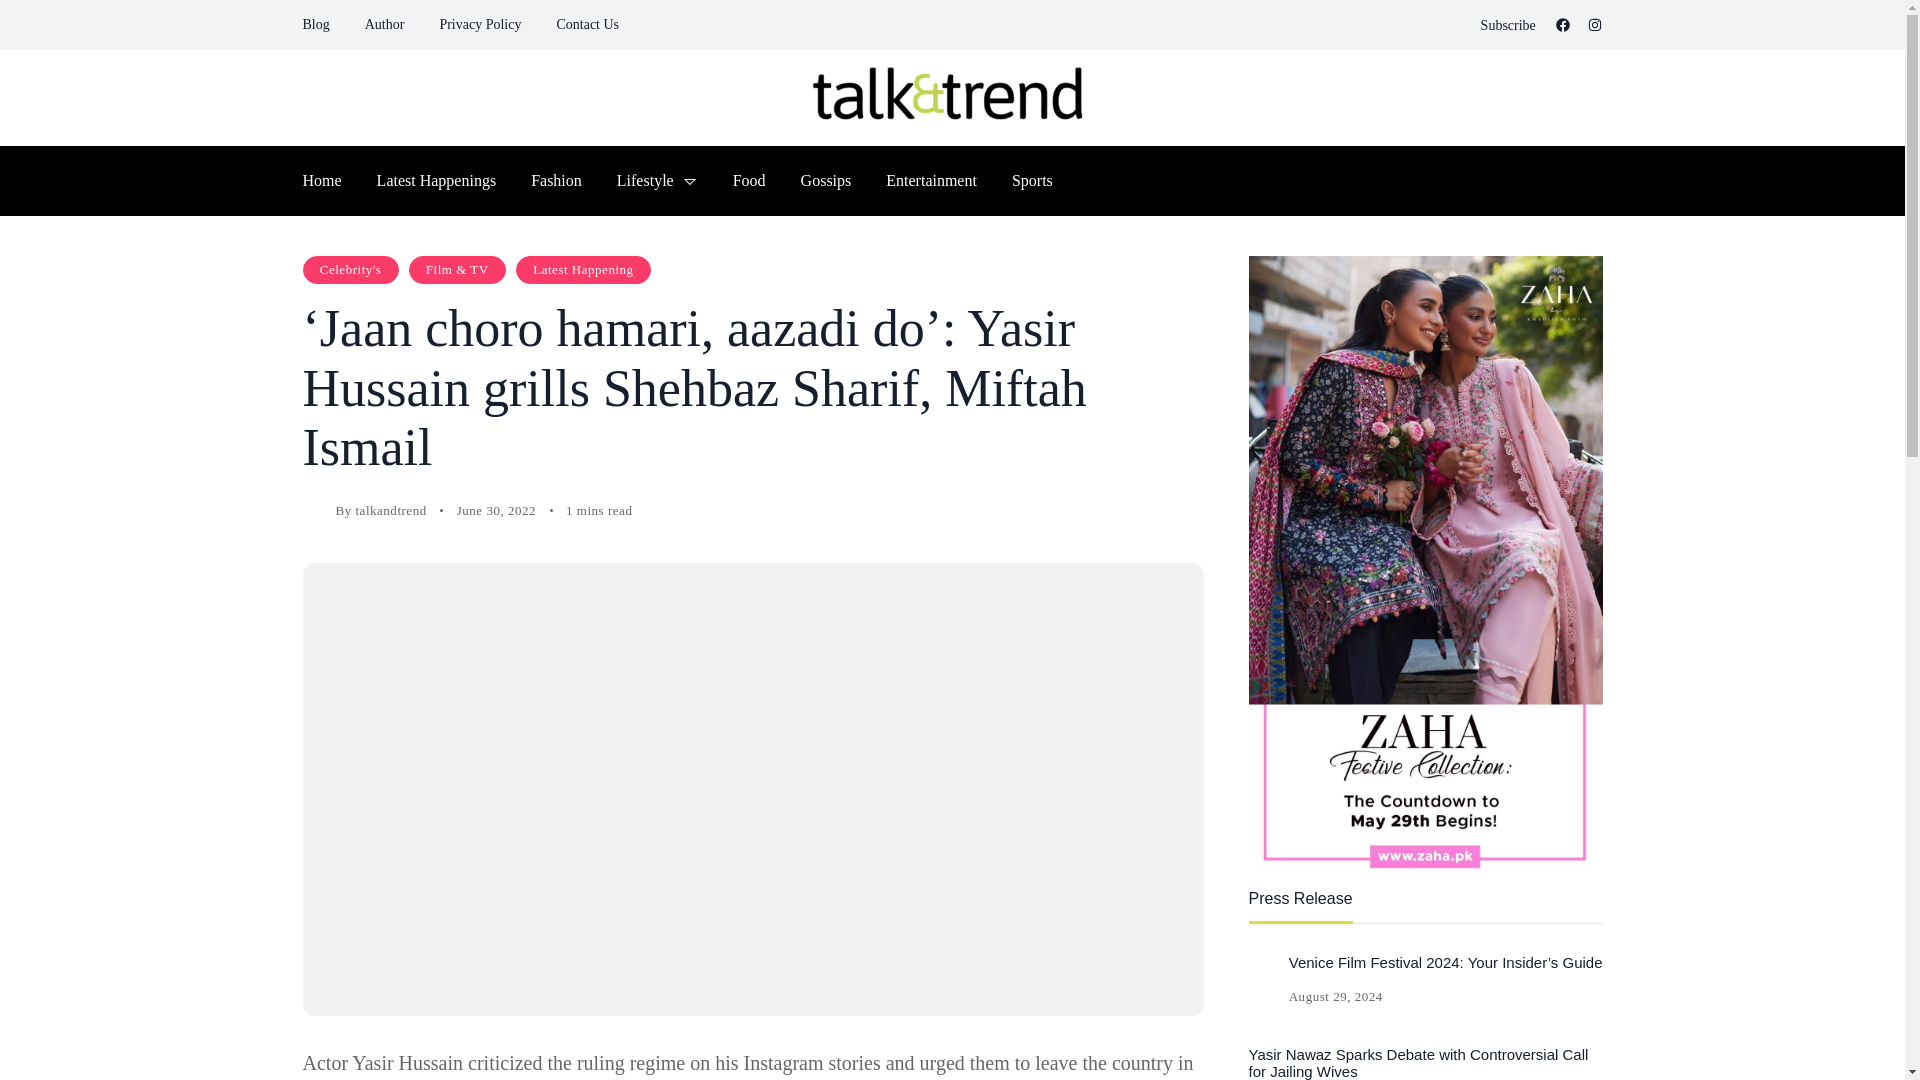  I want to click on June 30, 2022, so click(496, 510).